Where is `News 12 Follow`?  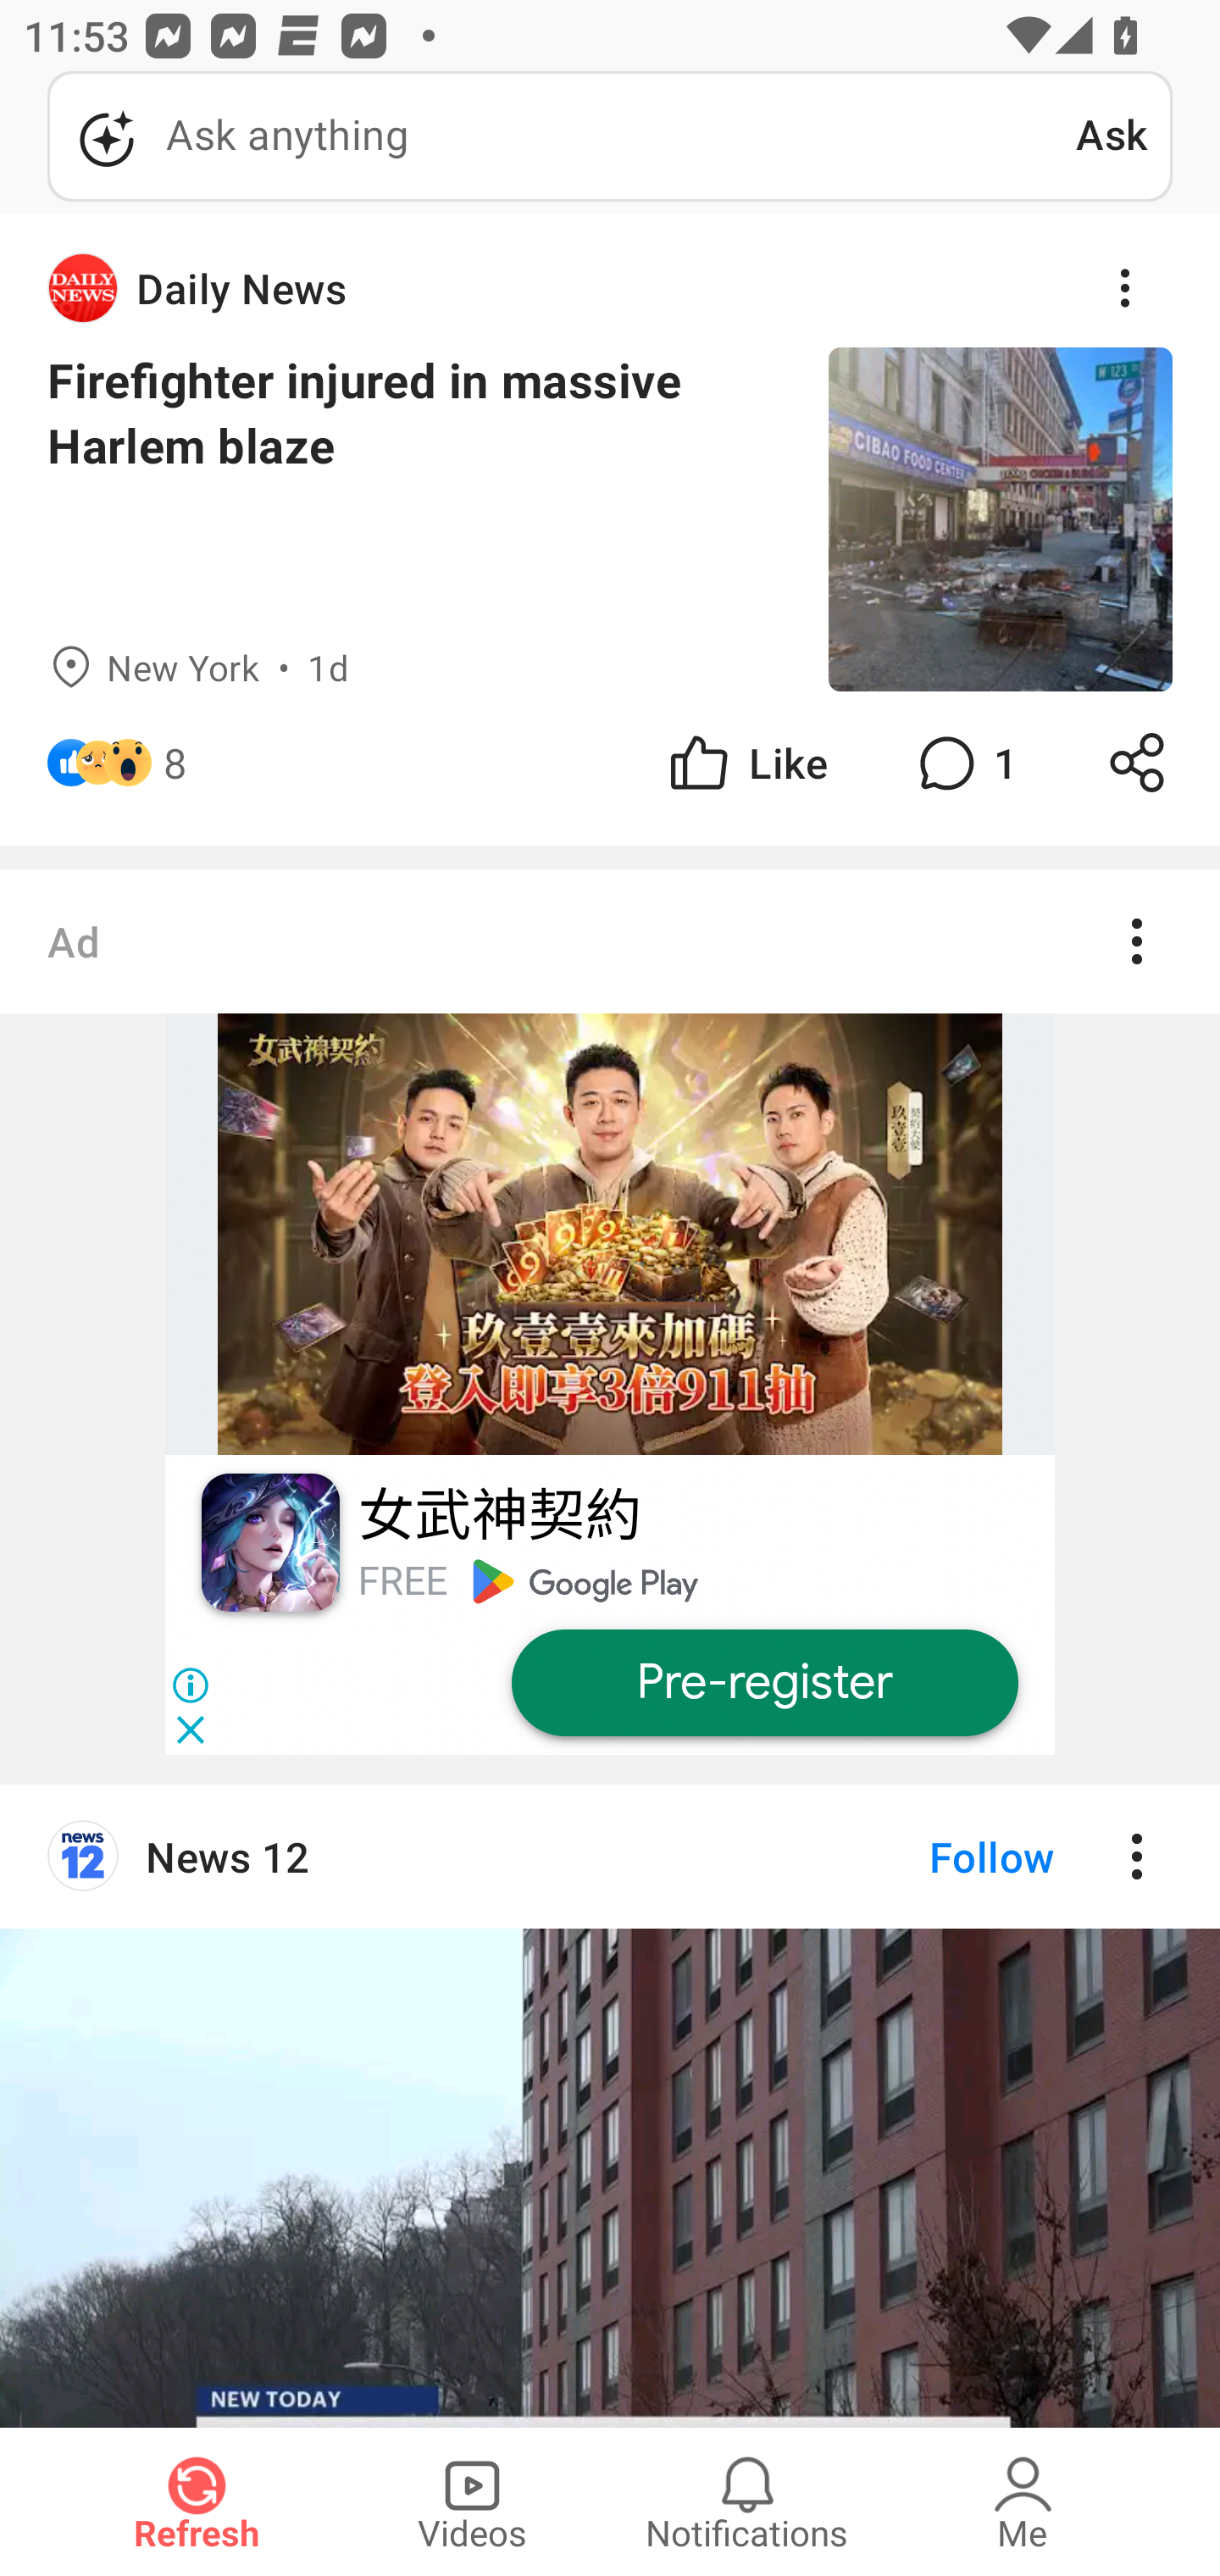 News 12 Follow is located at coordinates (610, 1857).